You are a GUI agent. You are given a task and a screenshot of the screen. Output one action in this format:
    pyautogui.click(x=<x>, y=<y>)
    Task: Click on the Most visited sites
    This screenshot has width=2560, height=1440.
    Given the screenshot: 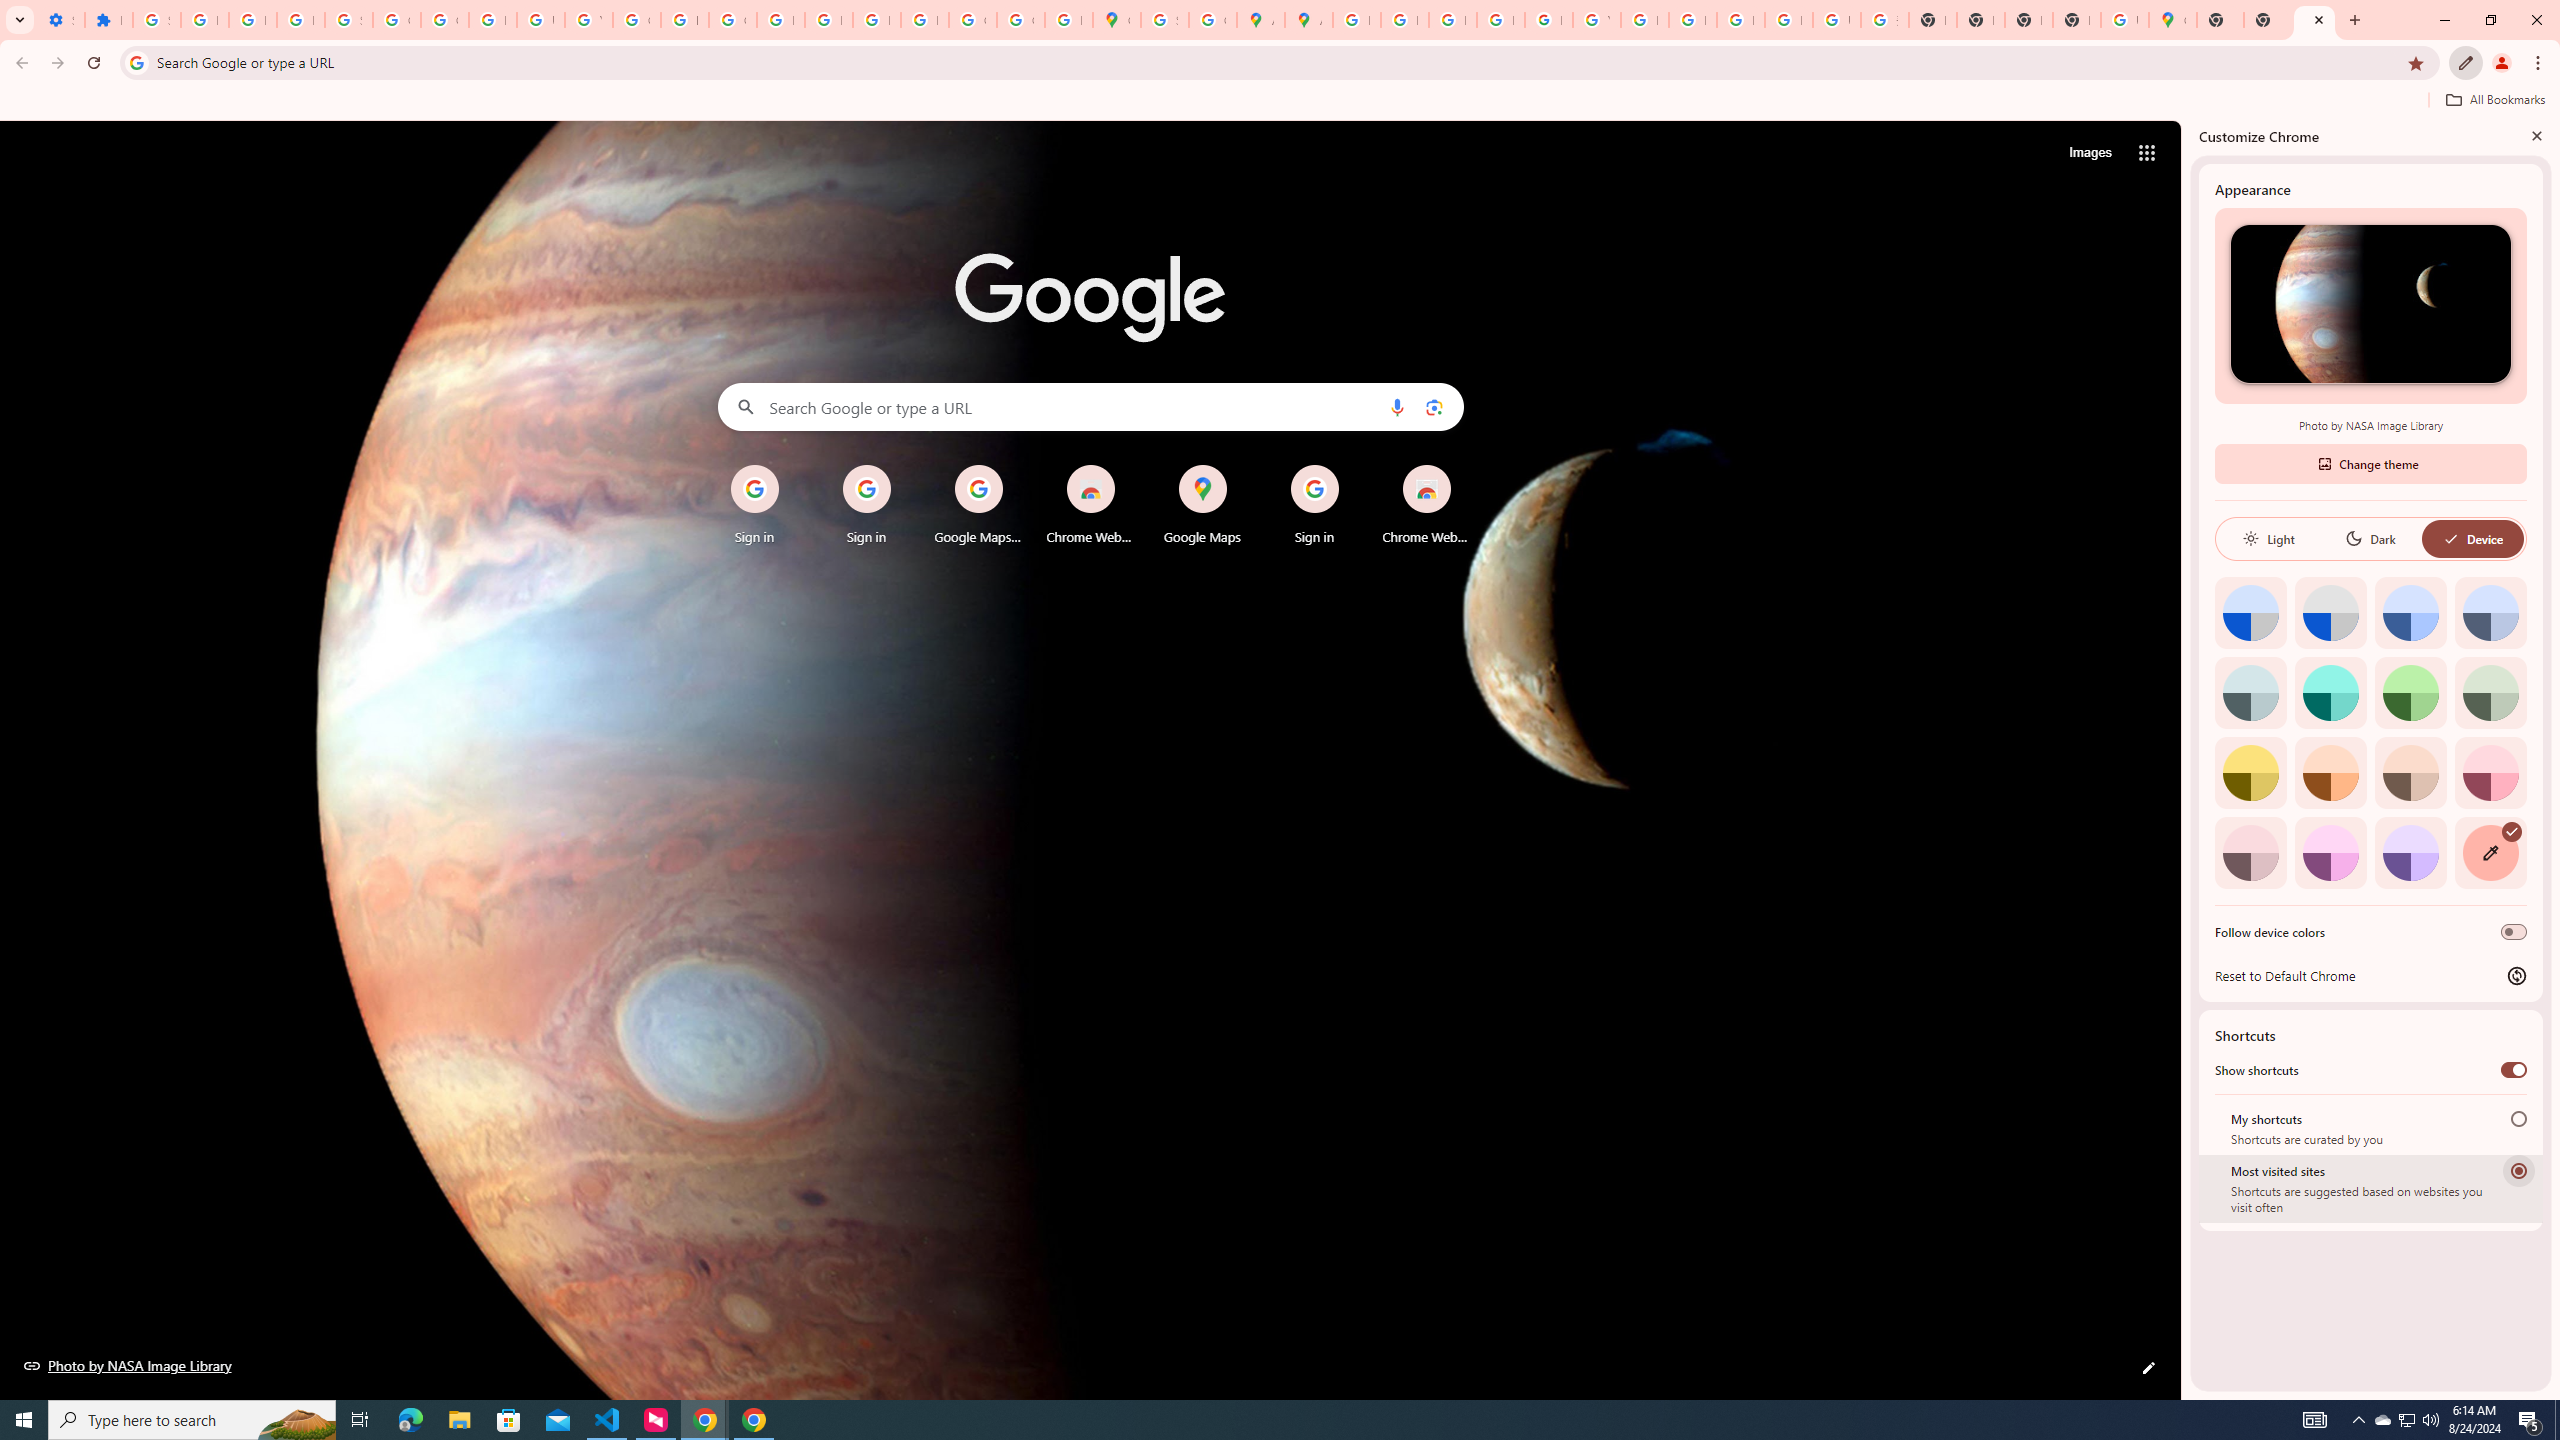 What is the action you would take?
    pyautogui.click(x=2518, y=1170)
    